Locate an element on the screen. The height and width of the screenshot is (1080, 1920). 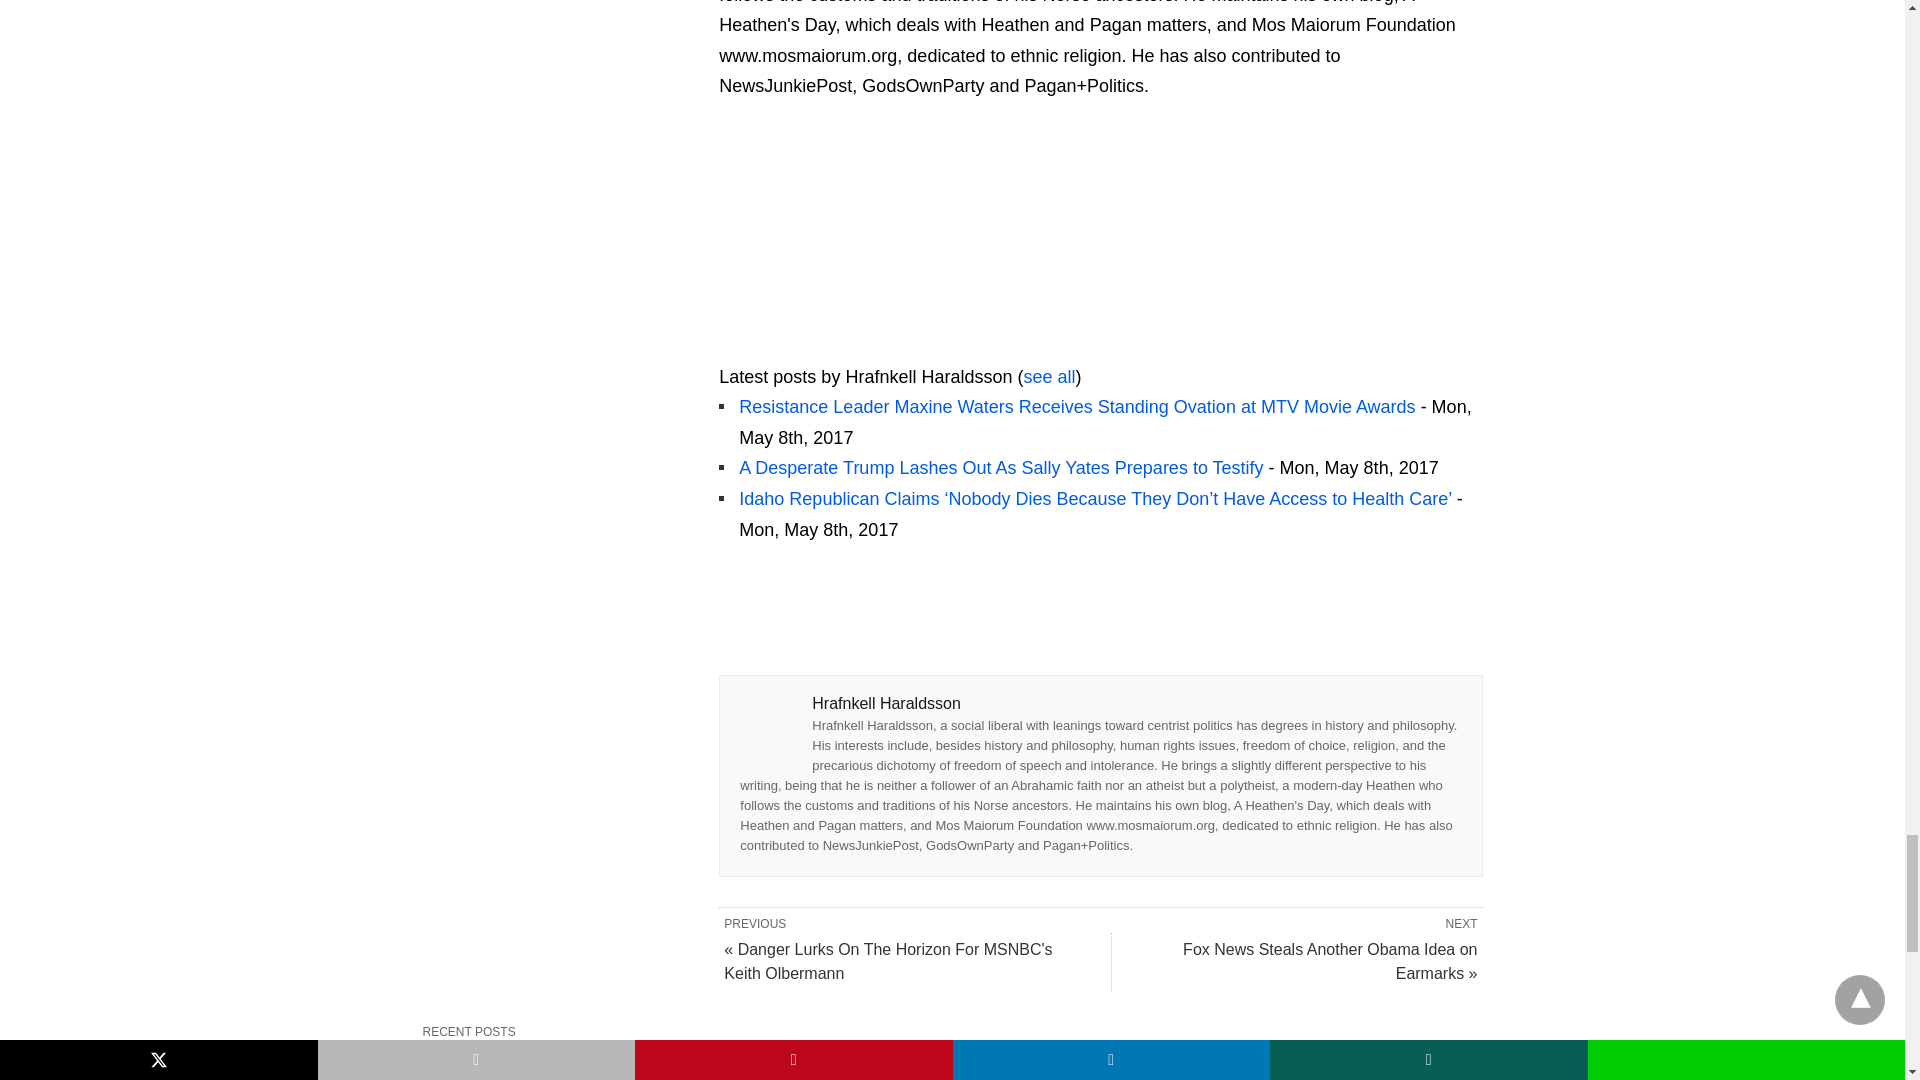
Hrafnkell Haraldsson is located at coordinates (844, 346).